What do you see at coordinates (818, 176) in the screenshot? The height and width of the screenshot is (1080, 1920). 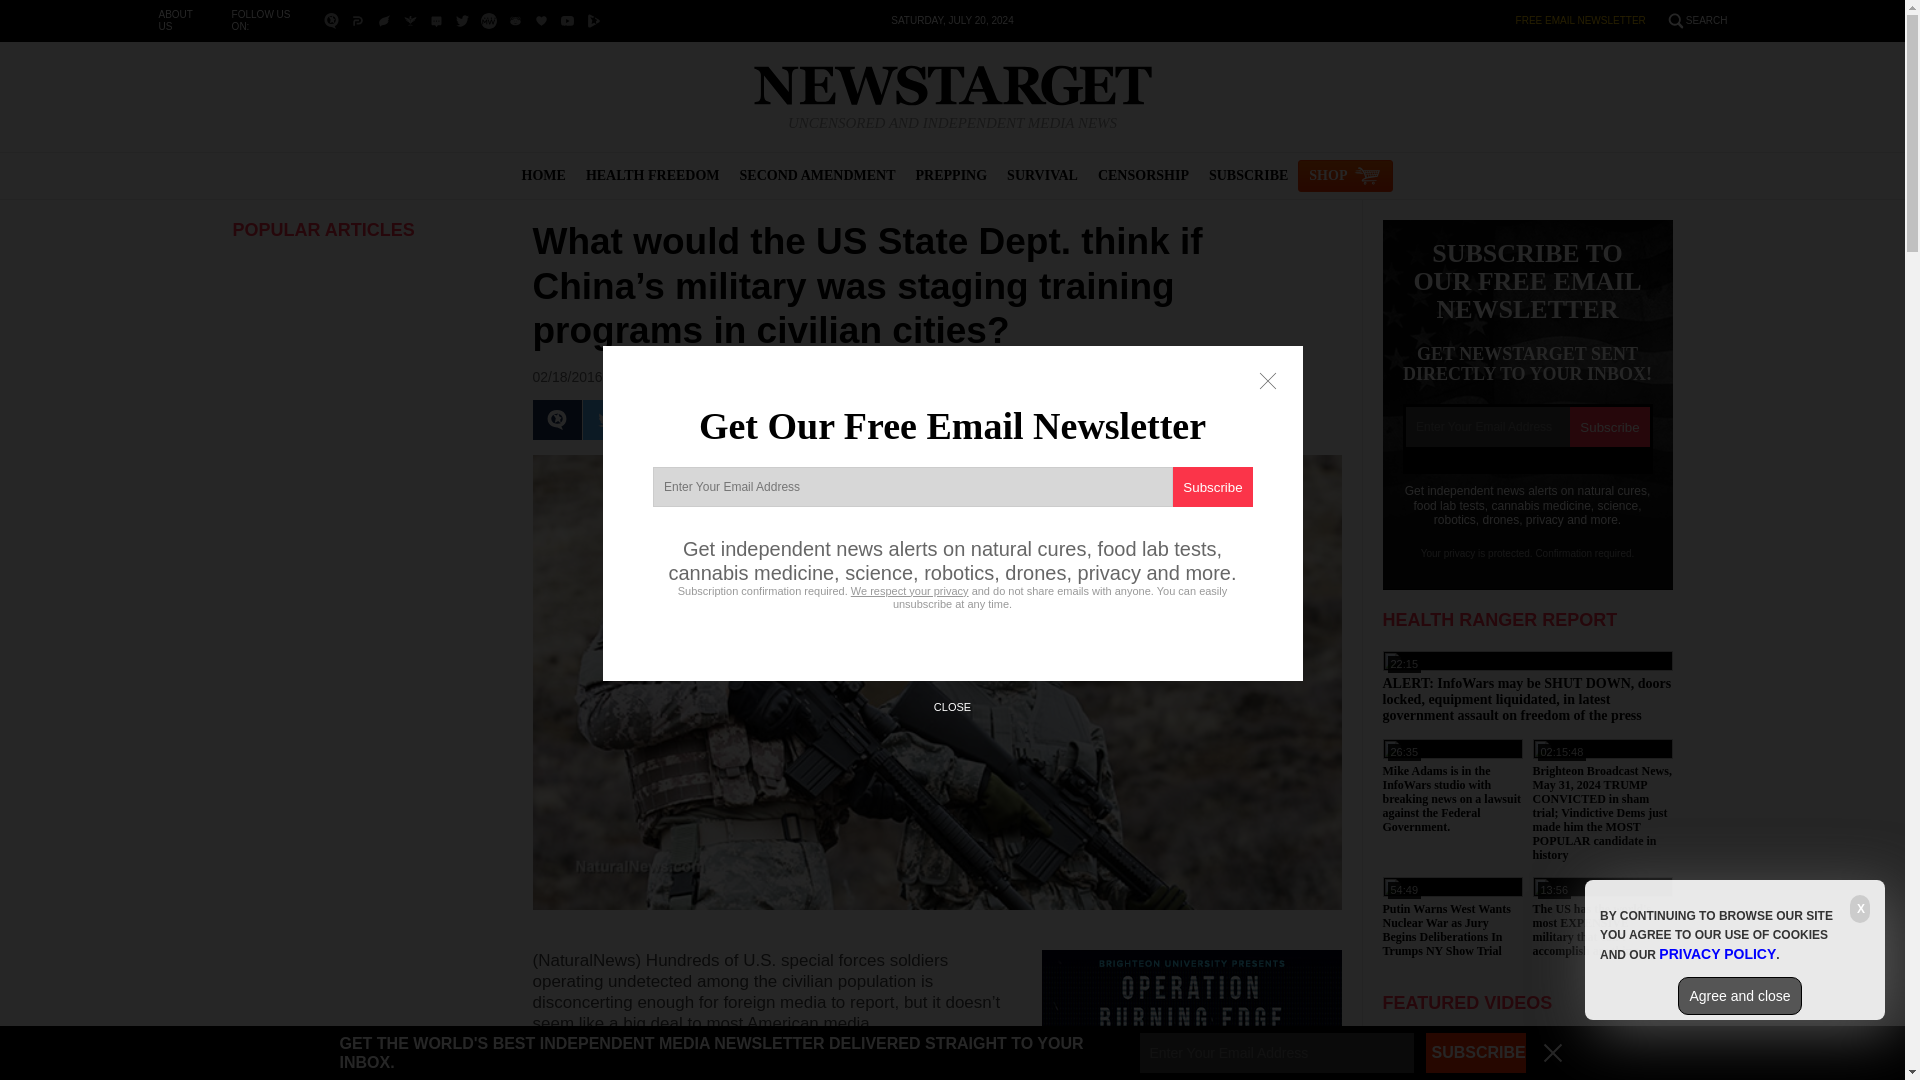 I see `SECOND AMENDMENT` at bounding box center [818, 176].